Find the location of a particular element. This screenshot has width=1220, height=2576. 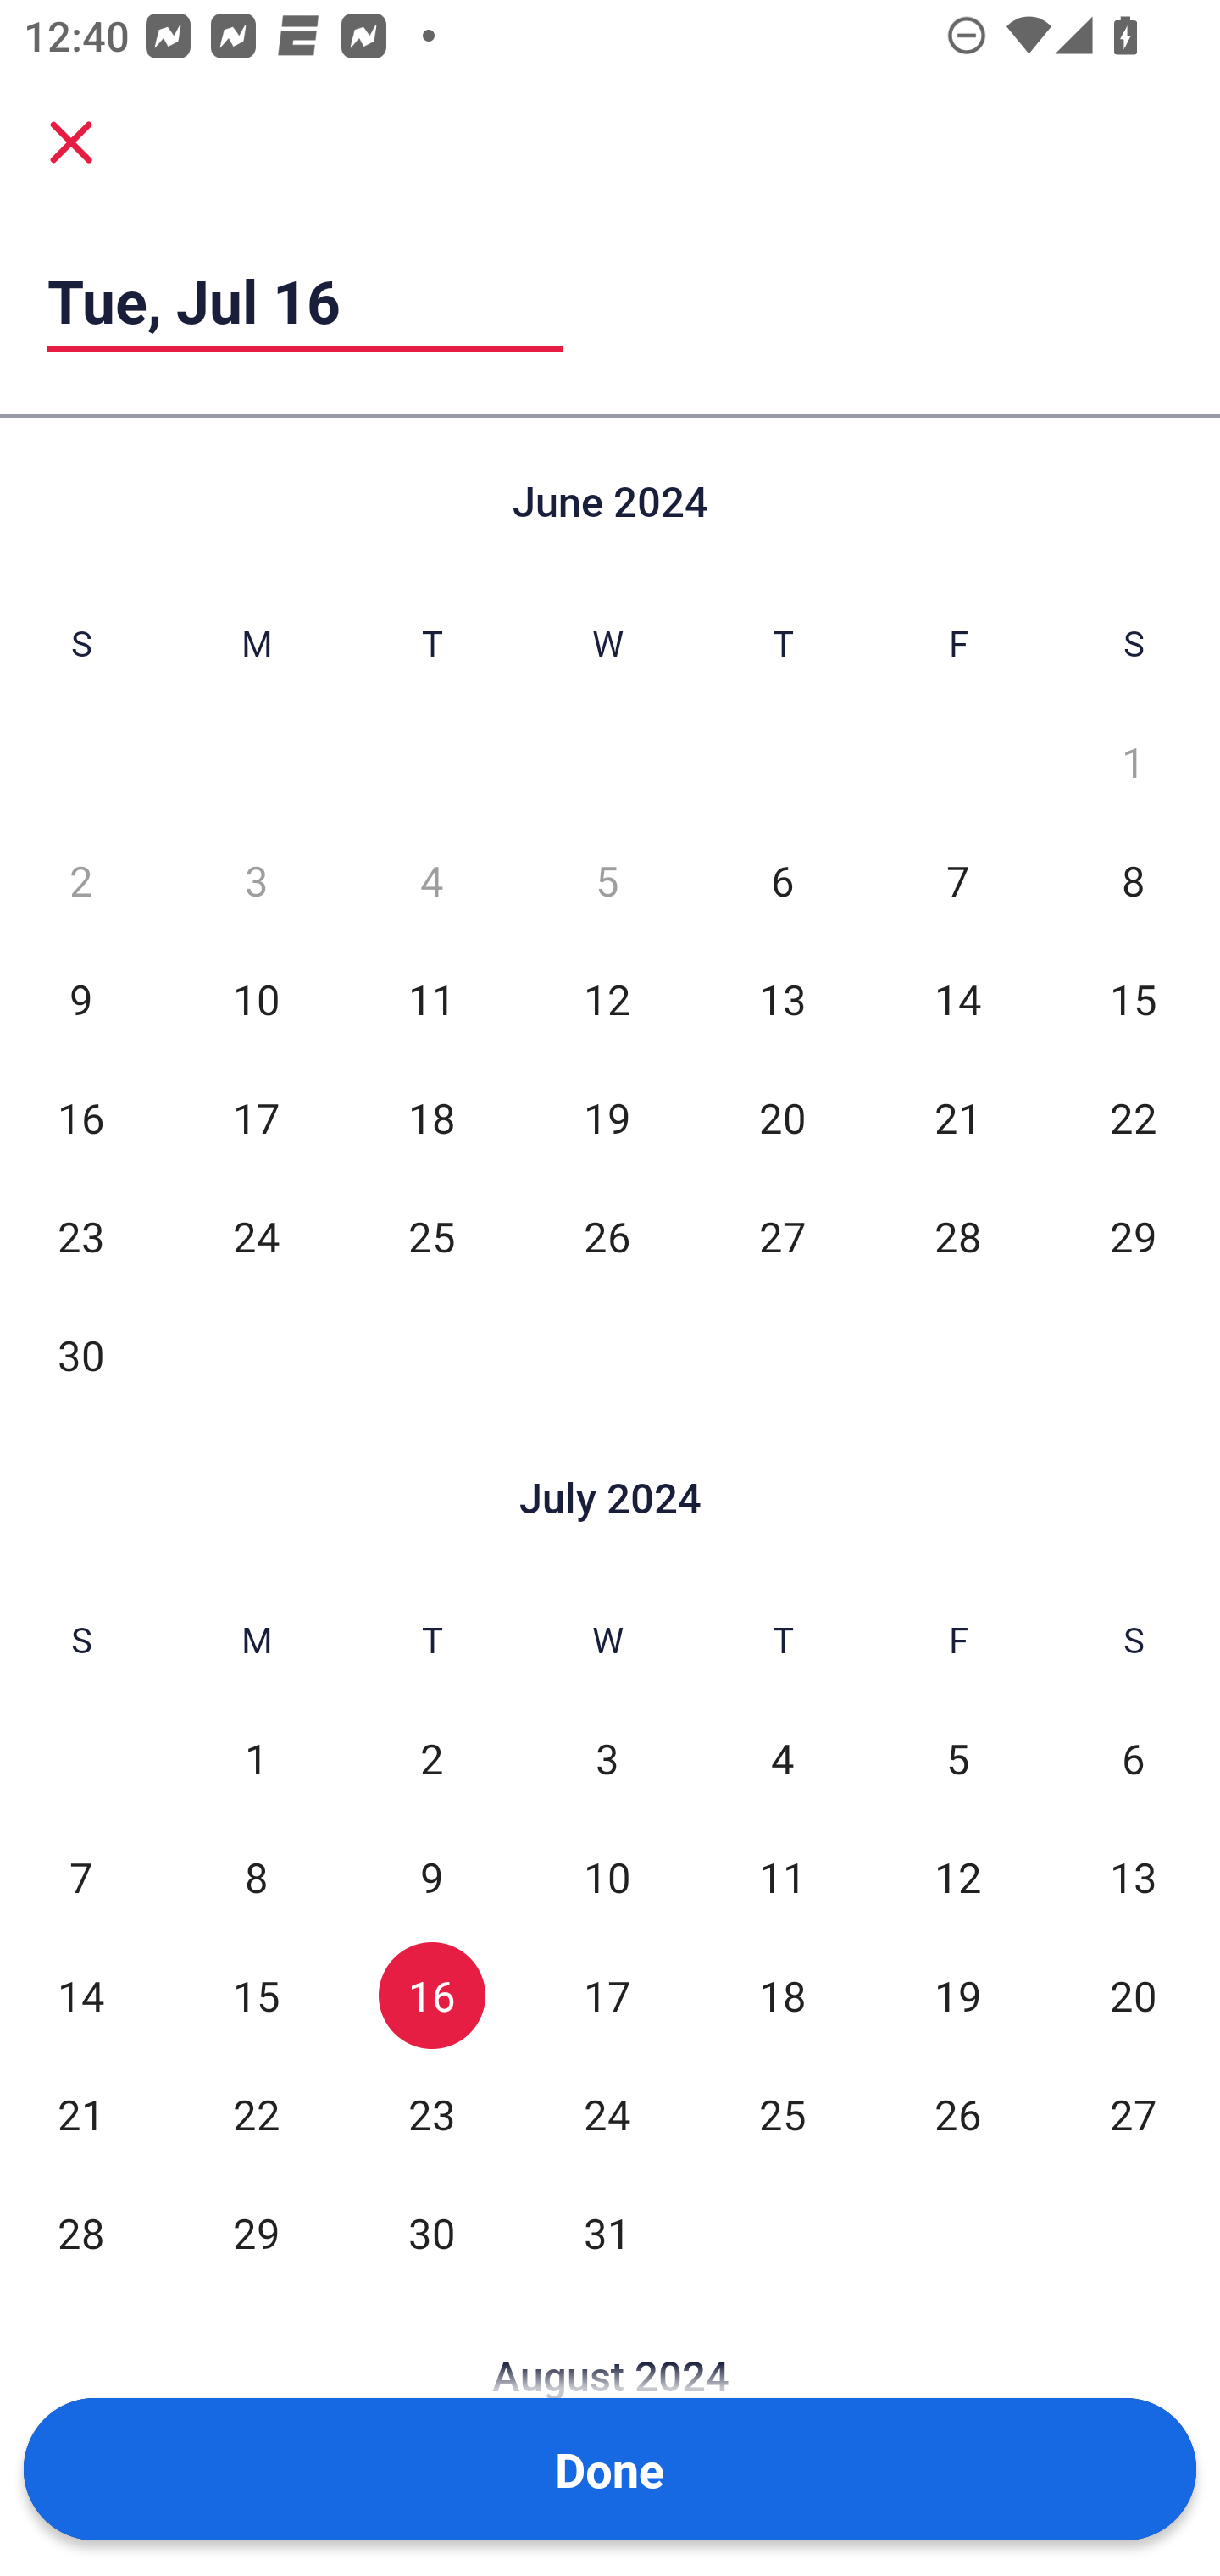

2 Tue, Jul 2, Not Selected is located at coordinates (432, 1759).